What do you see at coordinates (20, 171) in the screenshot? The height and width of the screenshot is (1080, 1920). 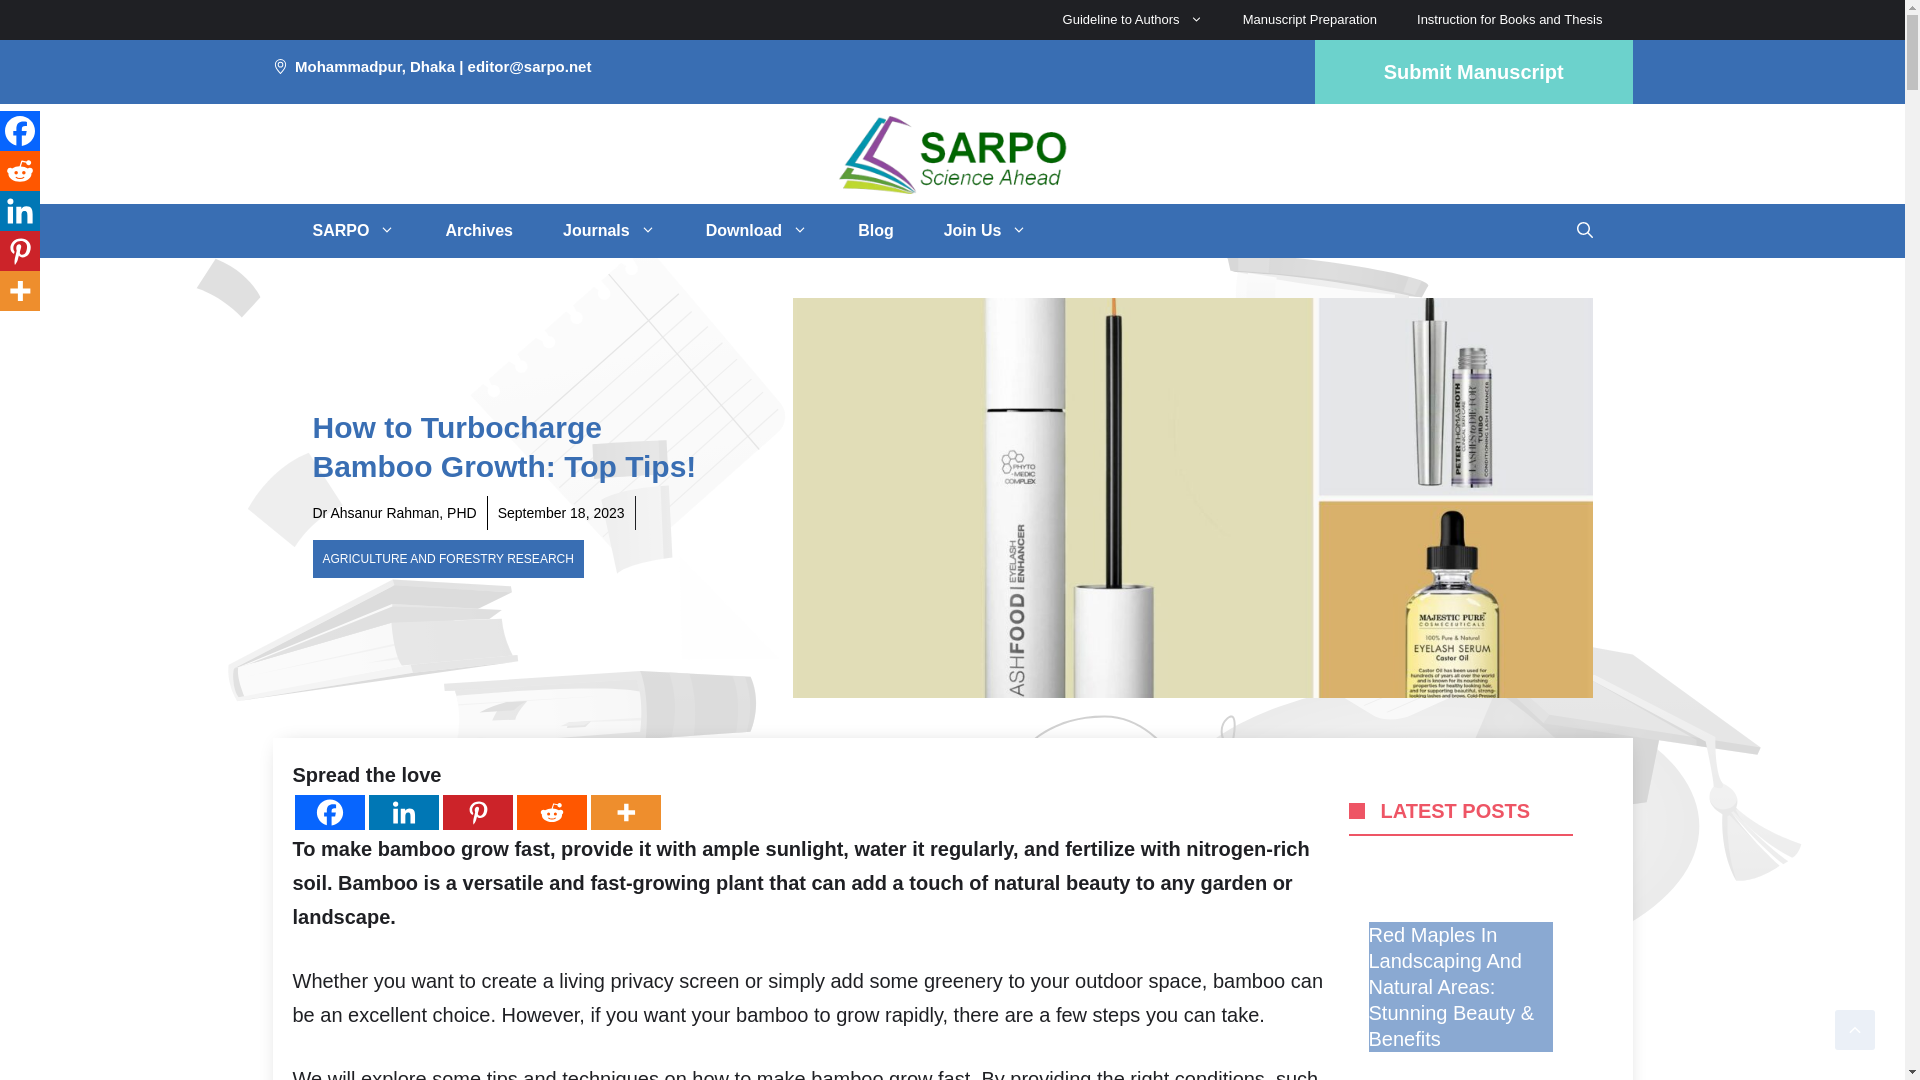 I see `Reddit` at bounding box center [20, 171].